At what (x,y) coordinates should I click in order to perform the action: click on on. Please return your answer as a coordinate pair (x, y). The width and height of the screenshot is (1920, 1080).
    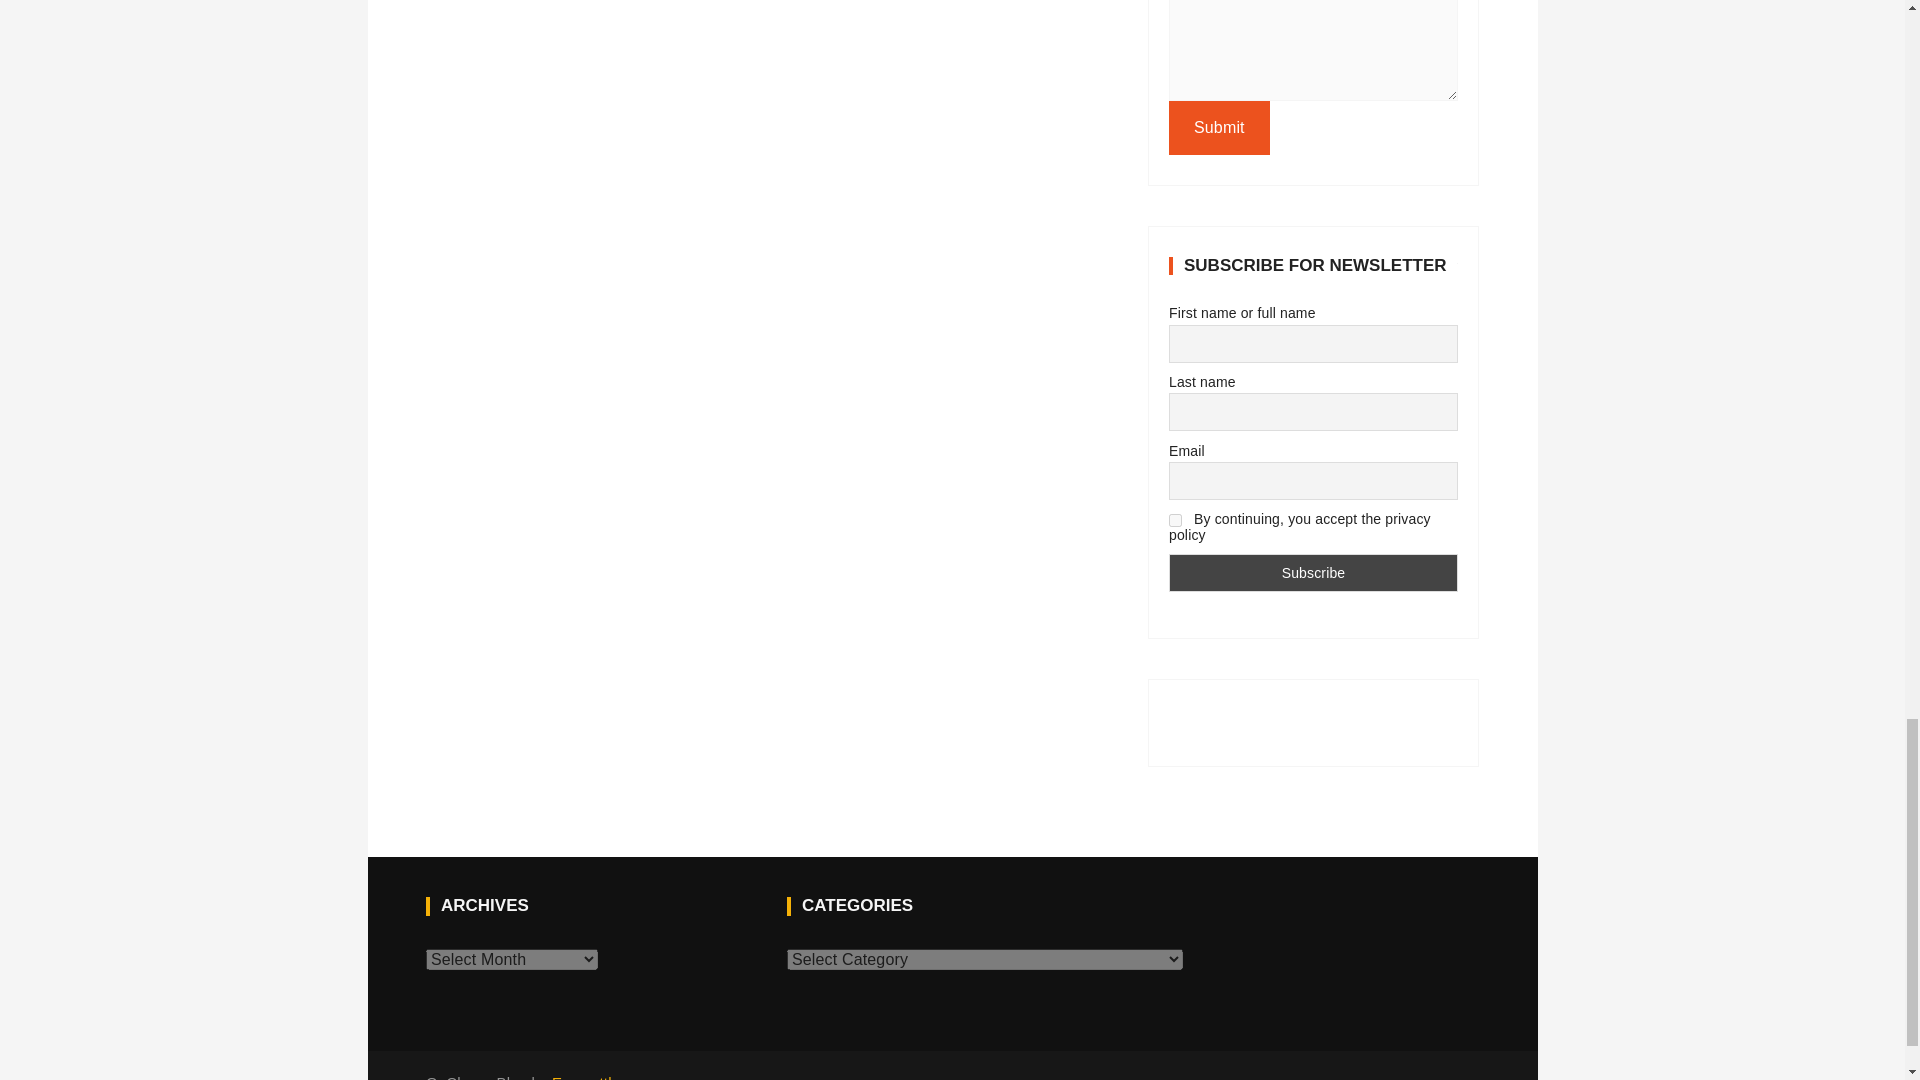
    Looking at the image, I should click on (1176, 520).